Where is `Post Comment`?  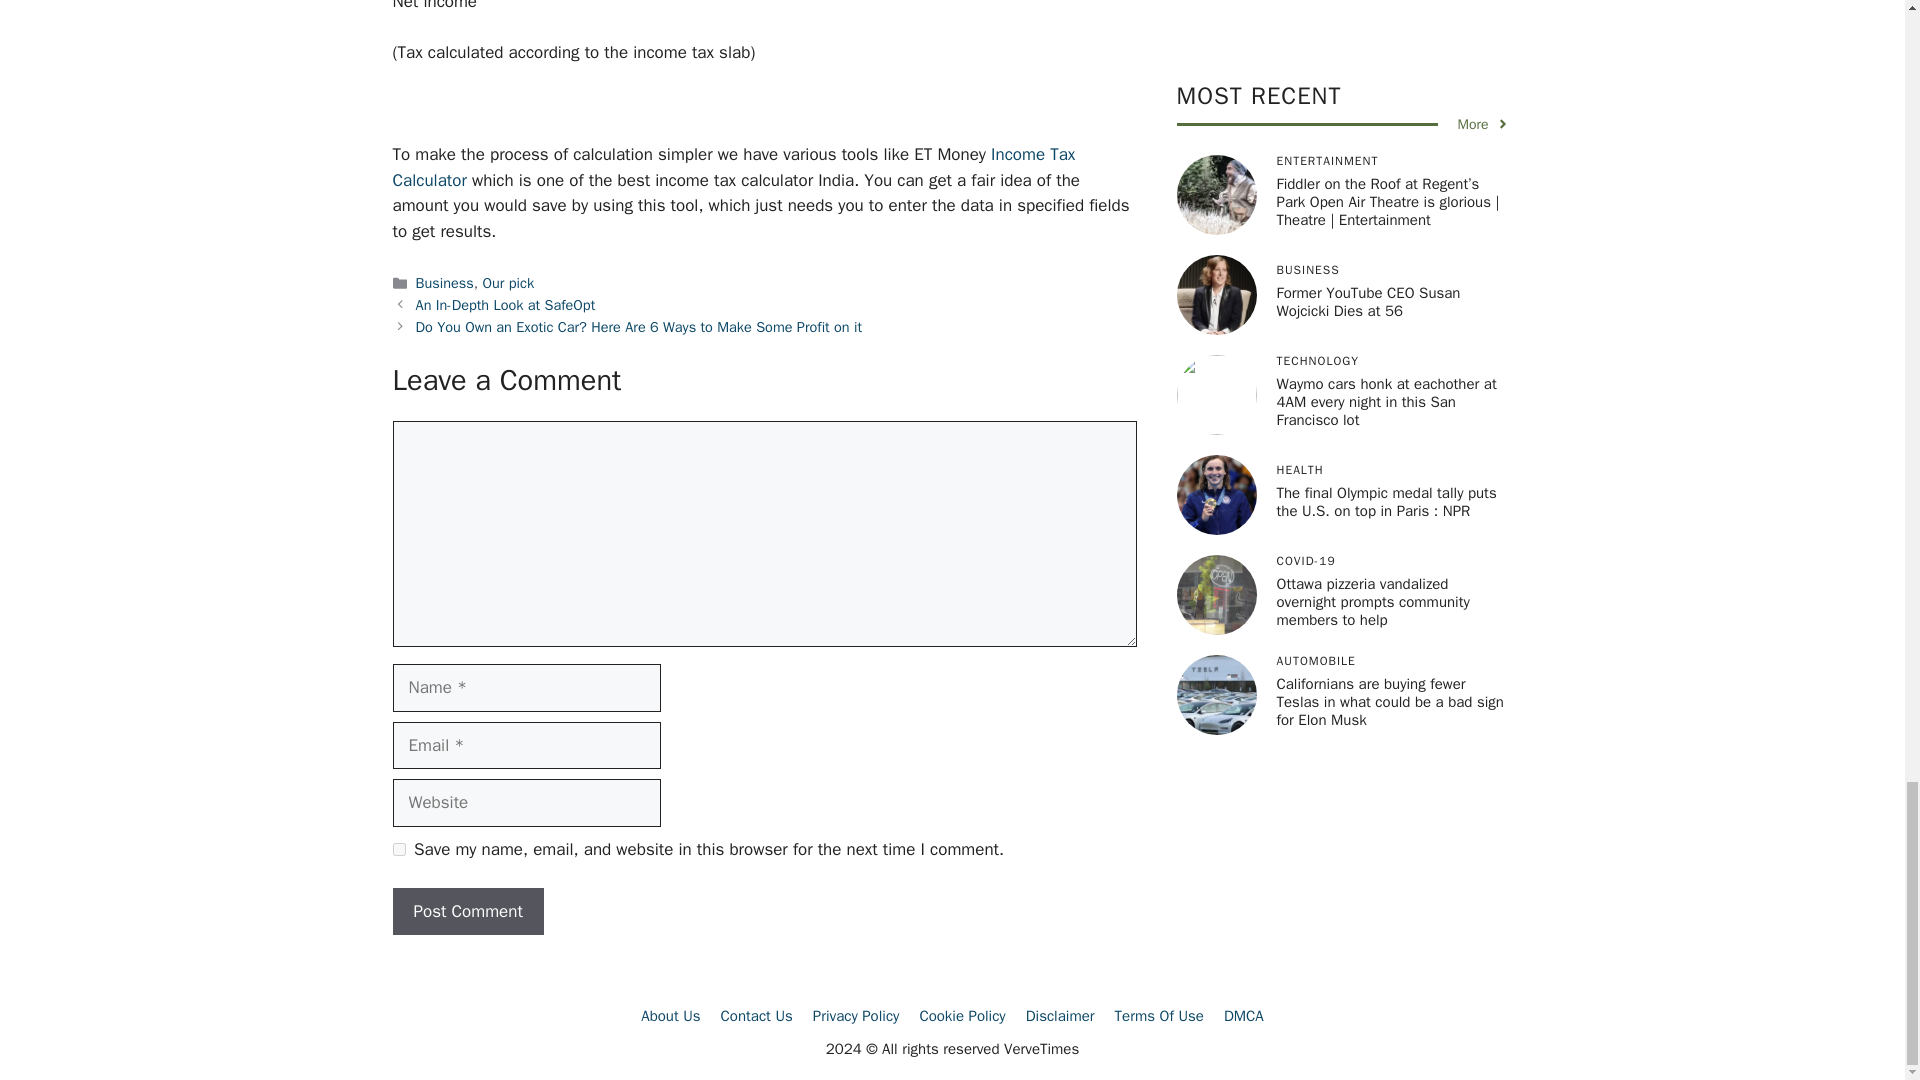 Post Comment is located at coordinates (467, 912).